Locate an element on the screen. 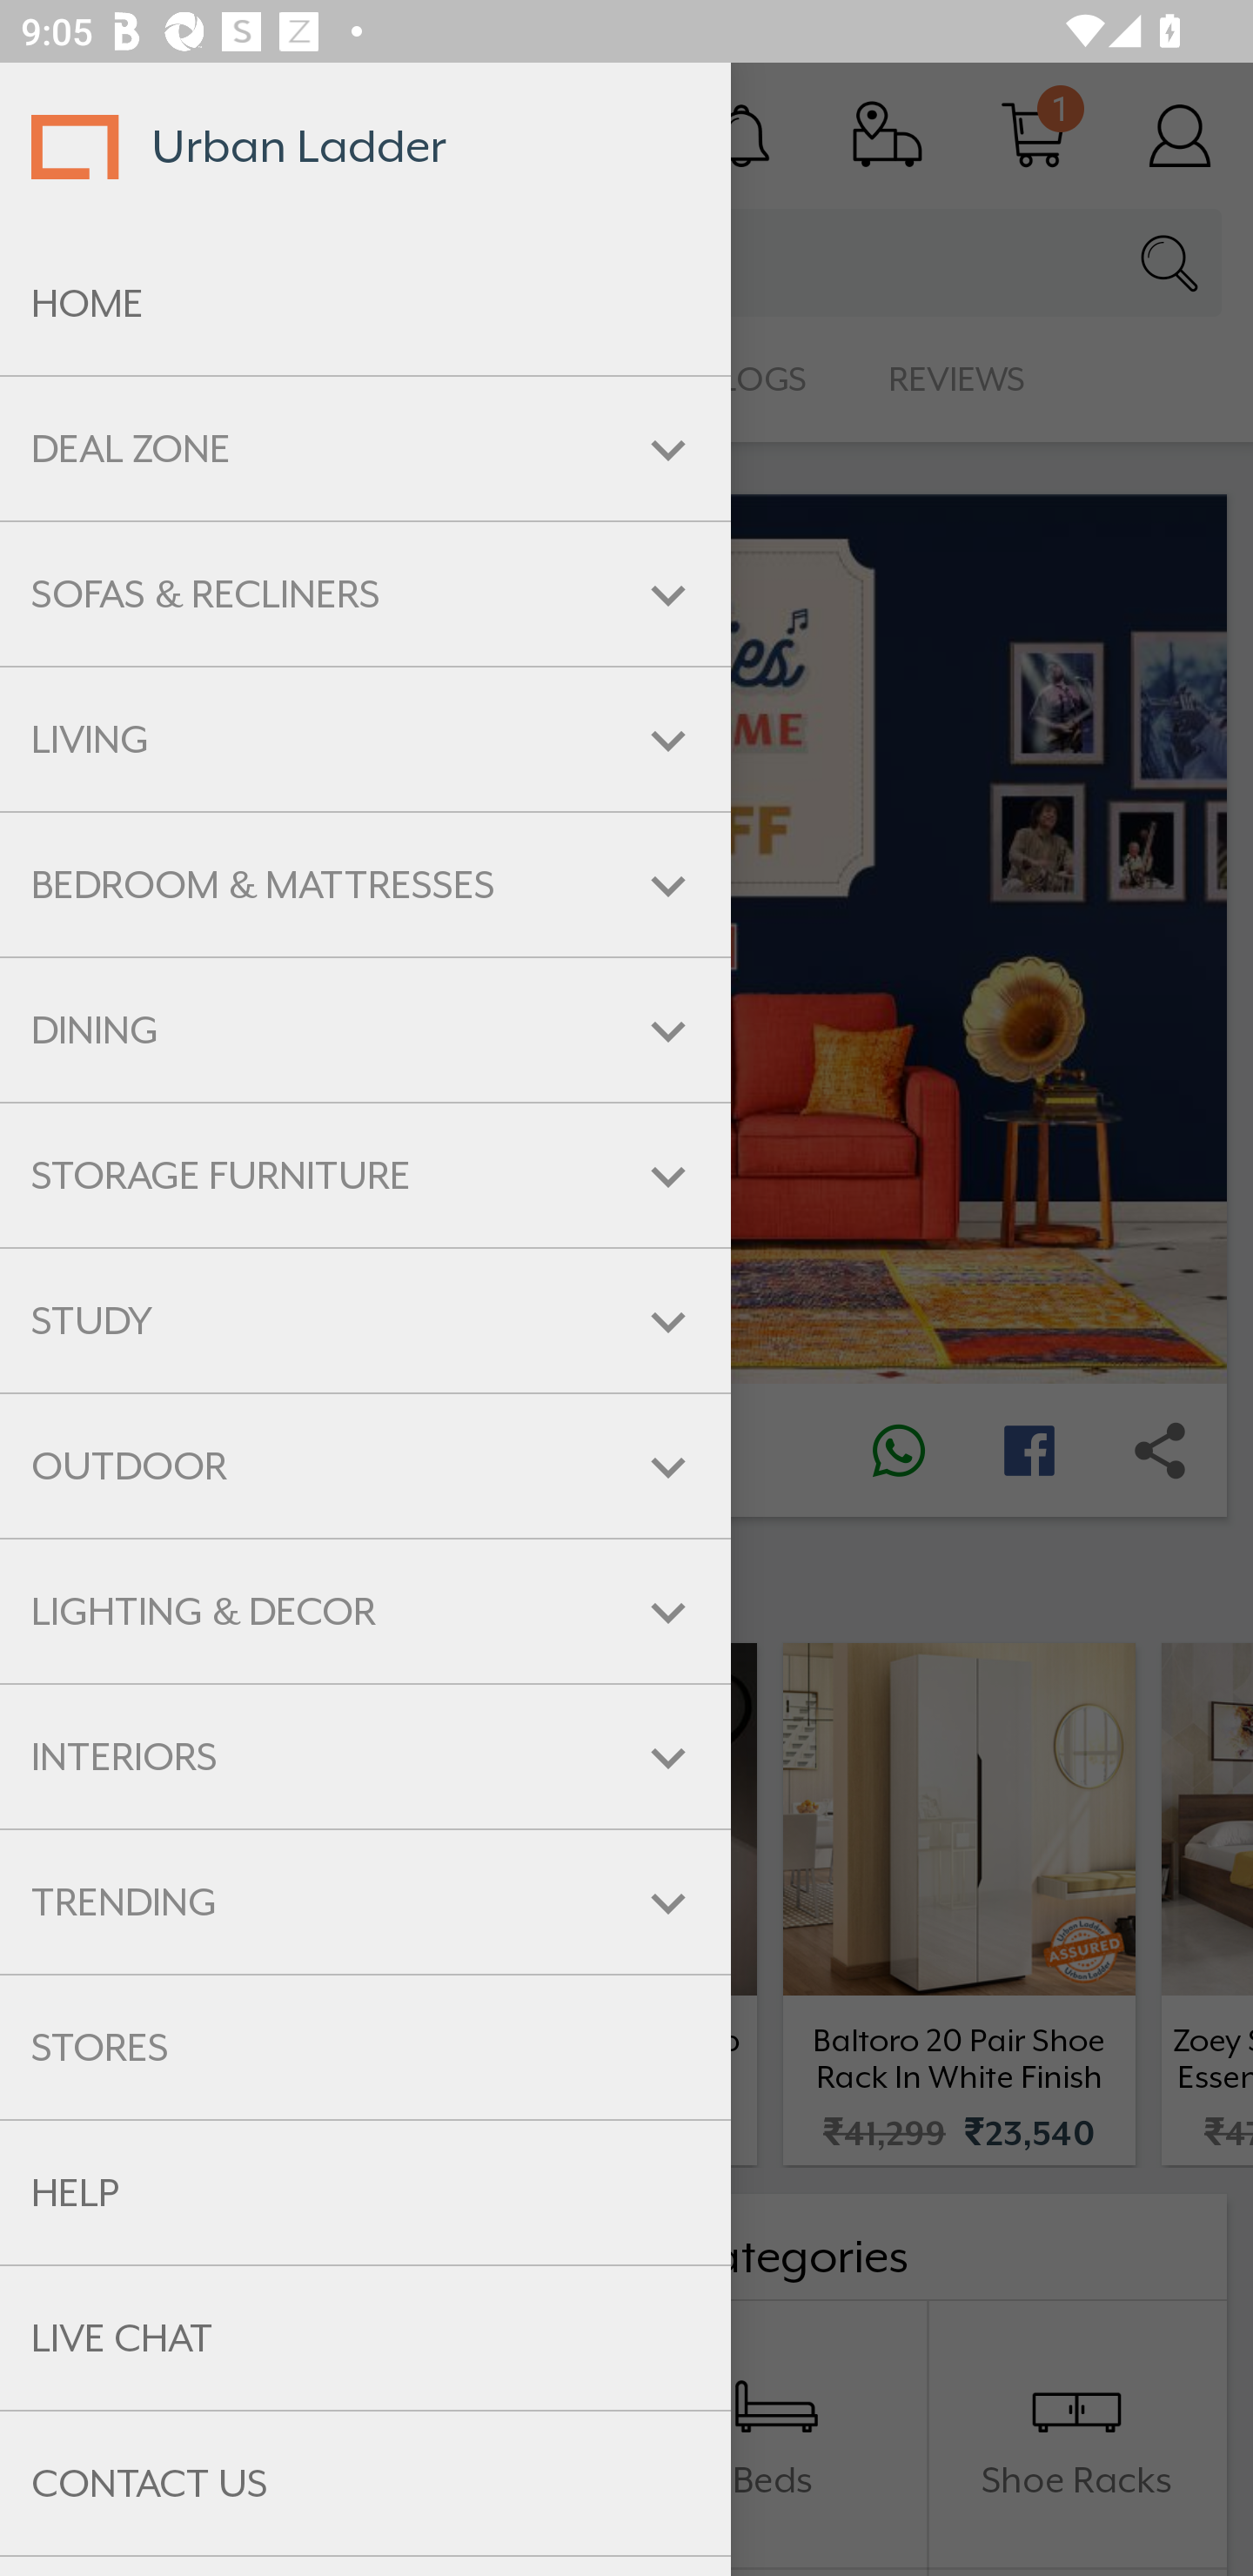  BEDROOM & MATTRESSES  is located at coordinates (365, 884).